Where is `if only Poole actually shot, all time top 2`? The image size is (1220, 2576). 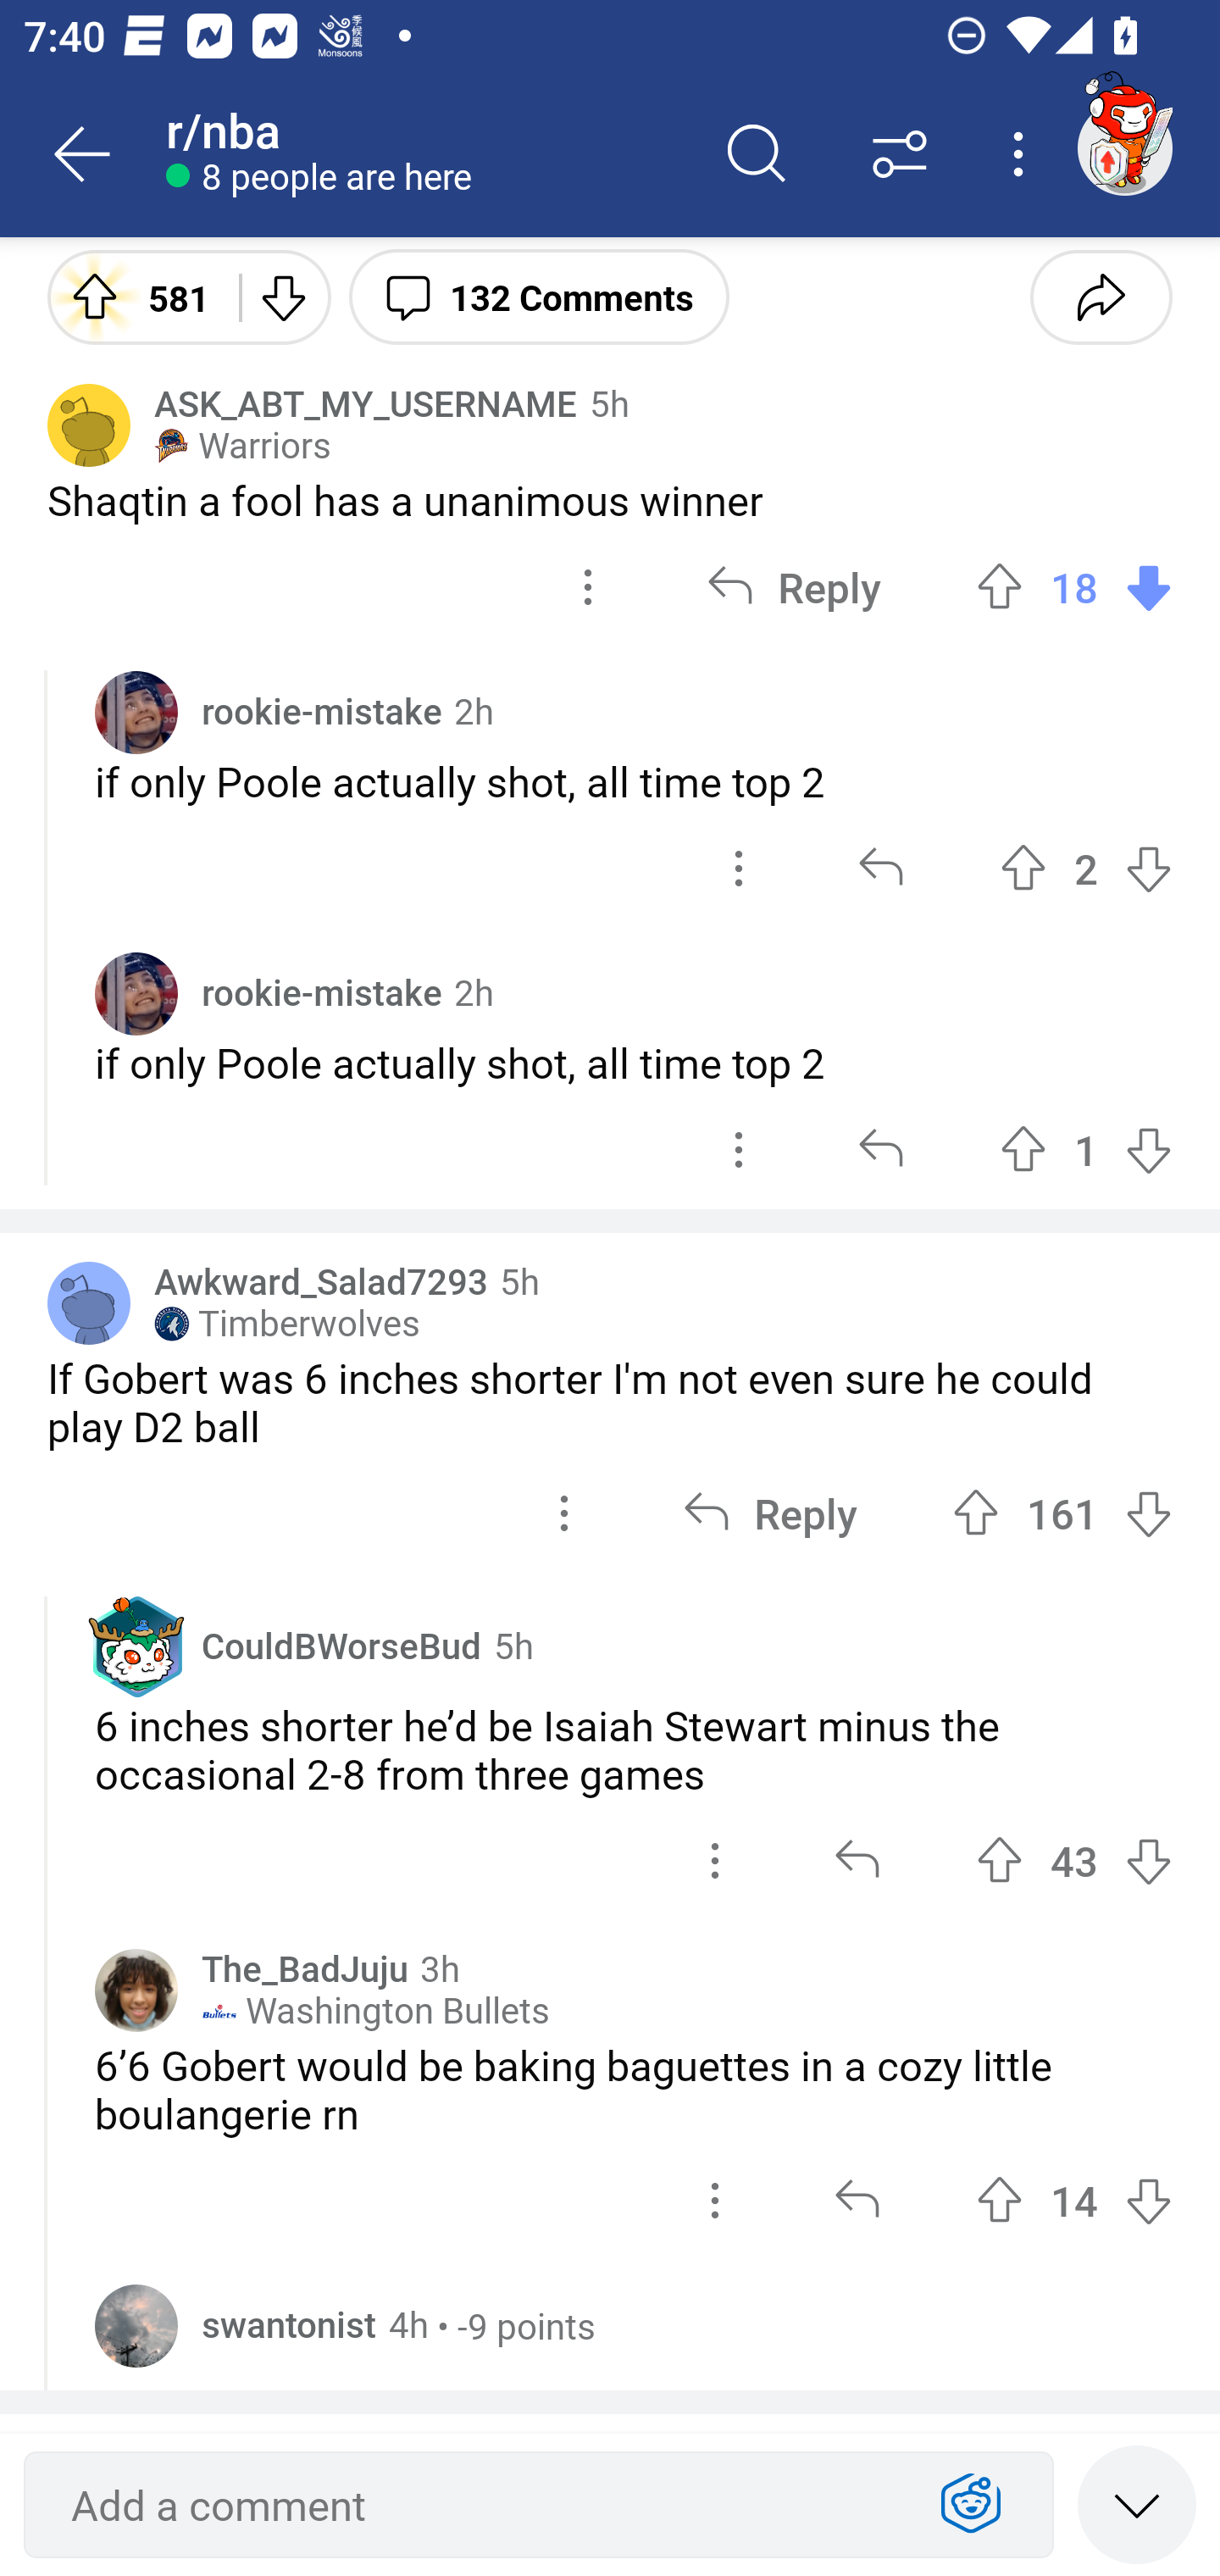
if only Poole actually shot, all time top 2 is located at coordinates (634, 1063).